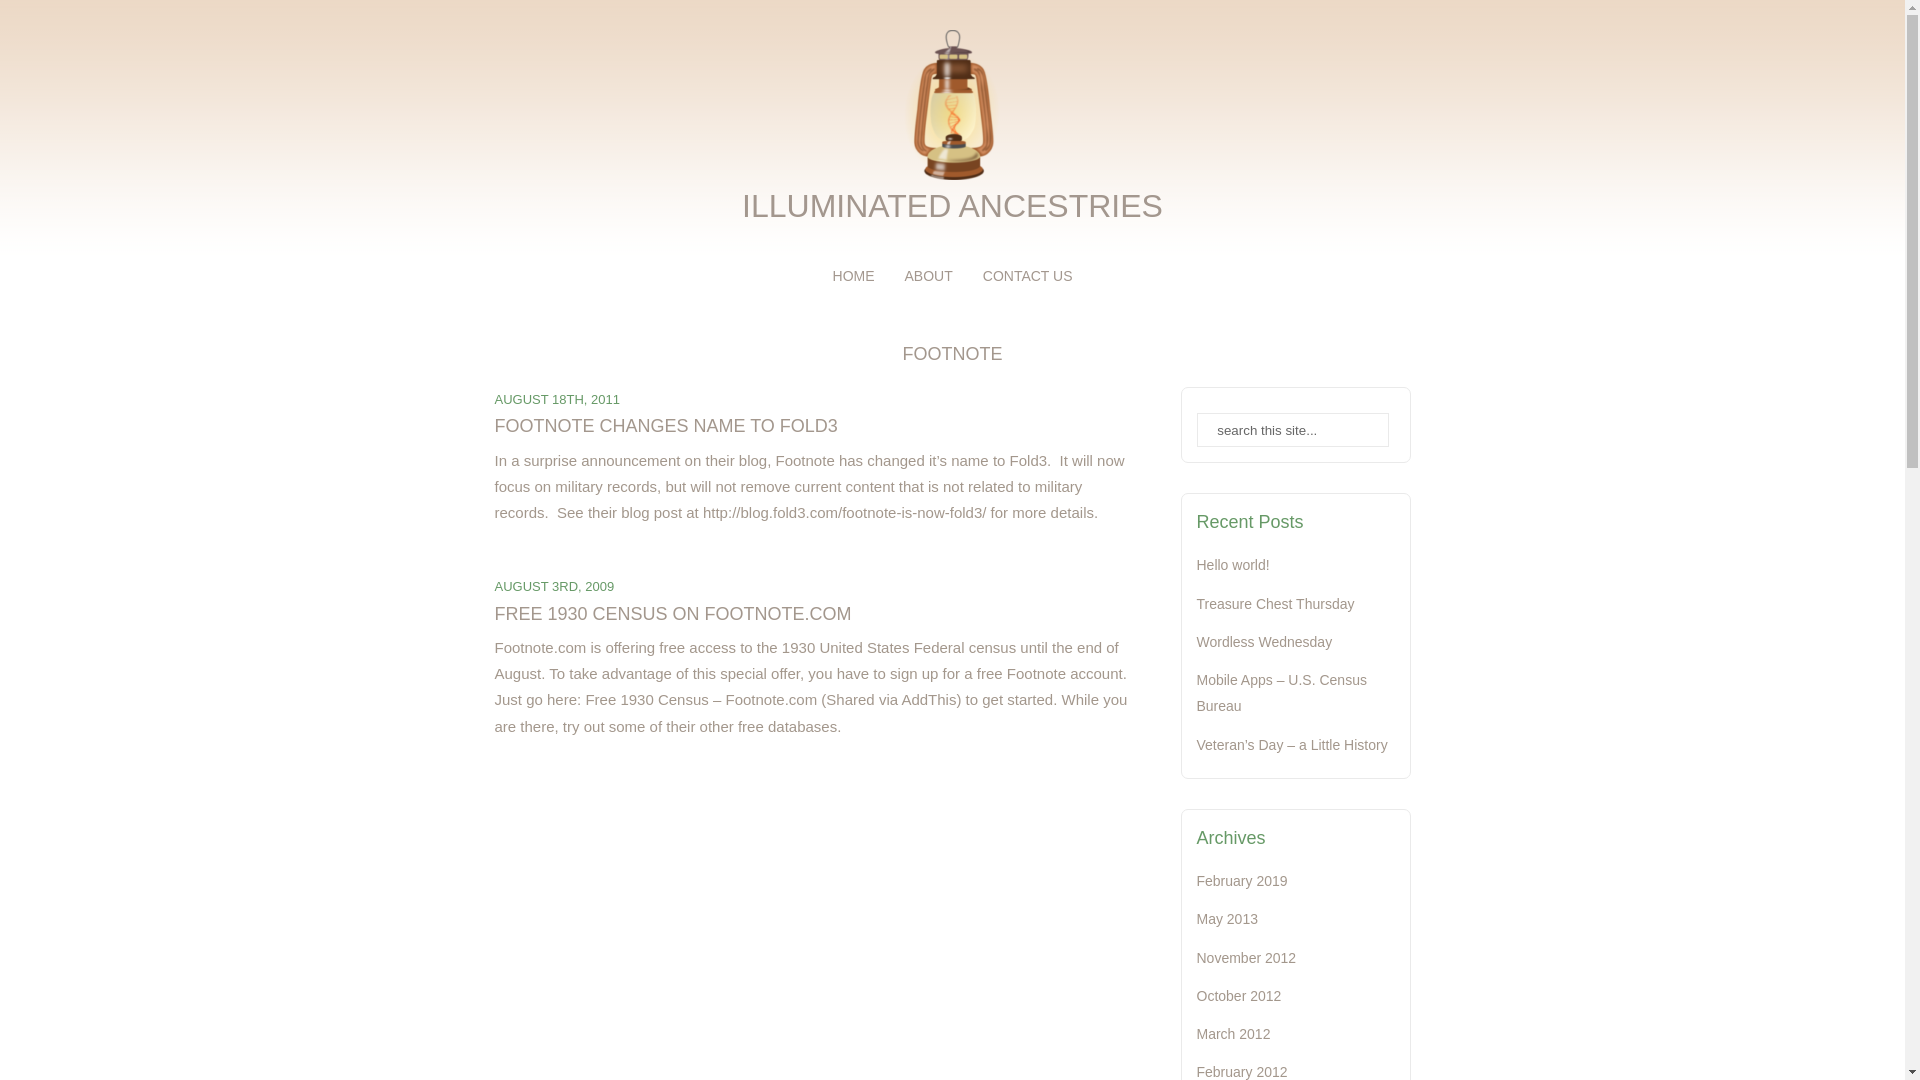 The image size is (1920, 1080). What do you see at coordinates (672, 614) in the screenshot?
I see `FREE 1930 CENSUS ON FOOTNOTE.COM` at bounding box center [672, 614].